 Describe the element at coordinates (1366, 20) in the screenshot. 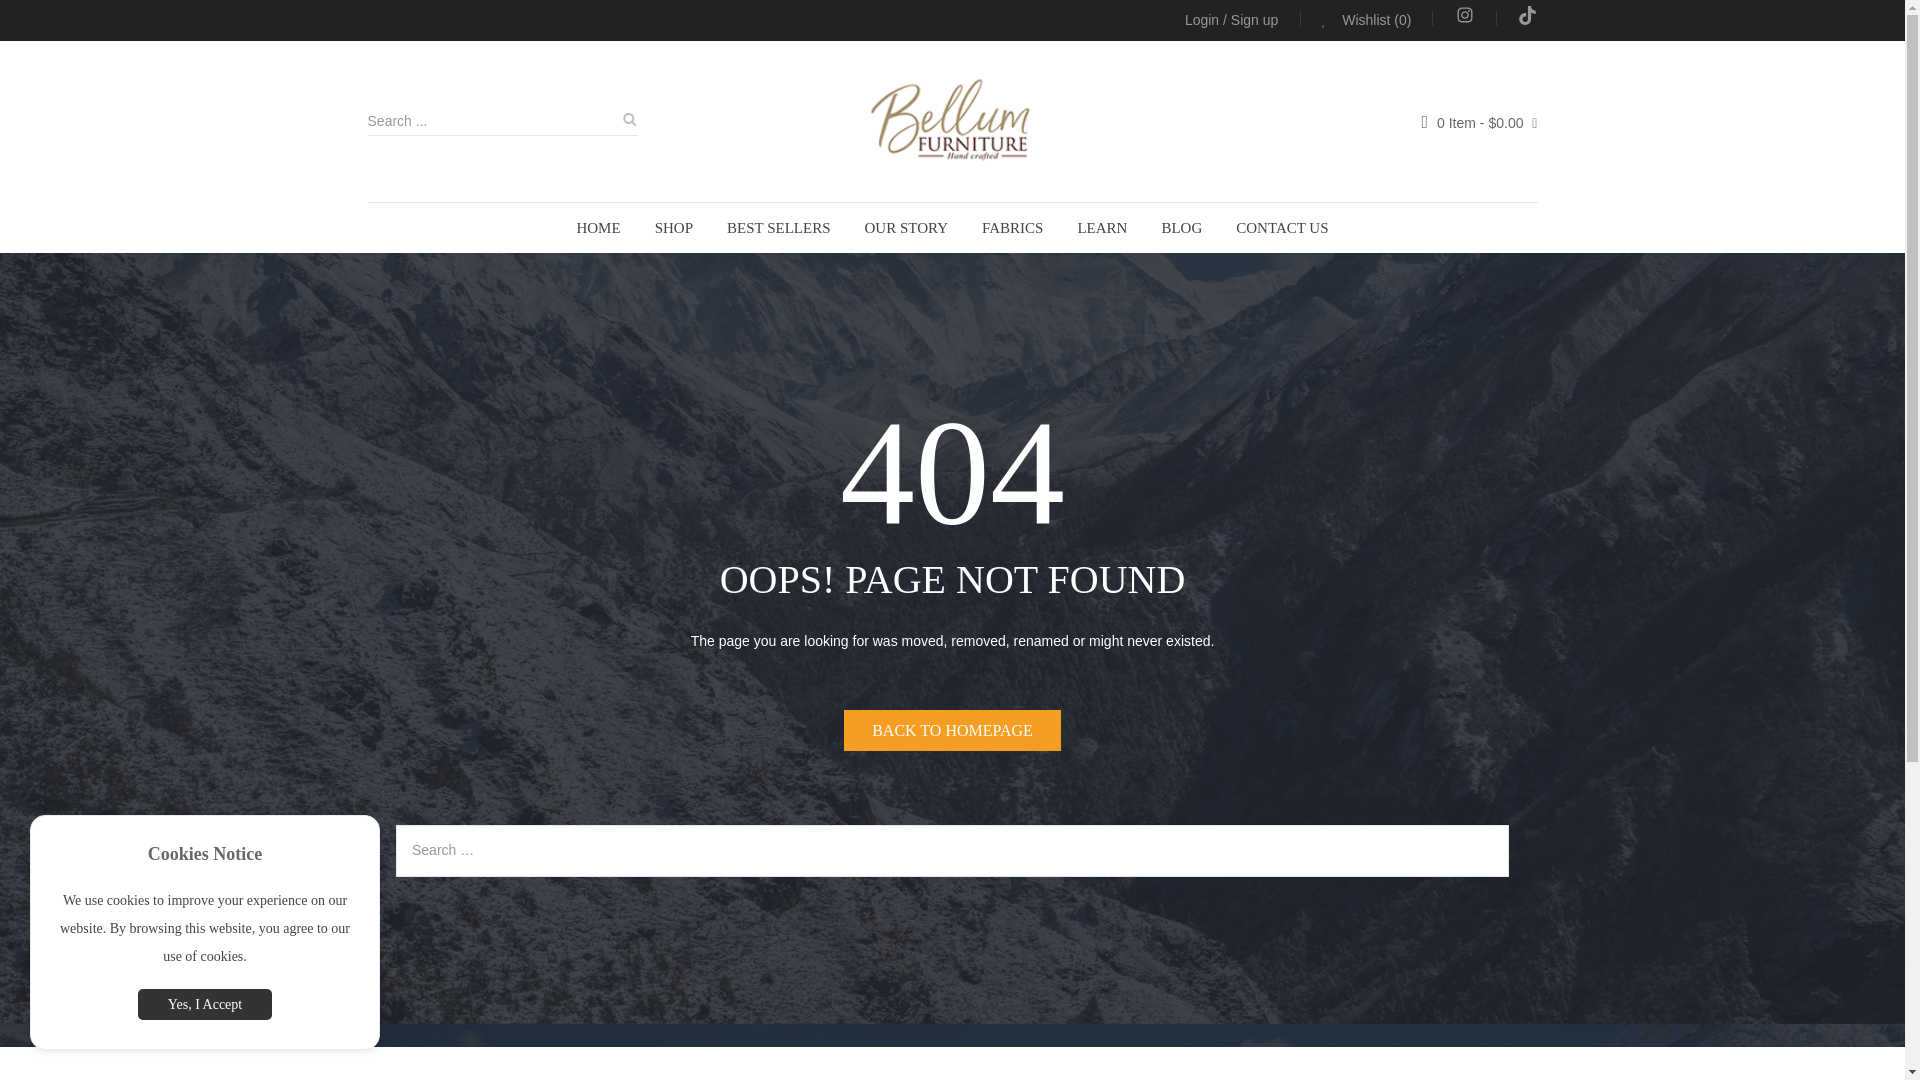

I see `Wishlist` at that location.